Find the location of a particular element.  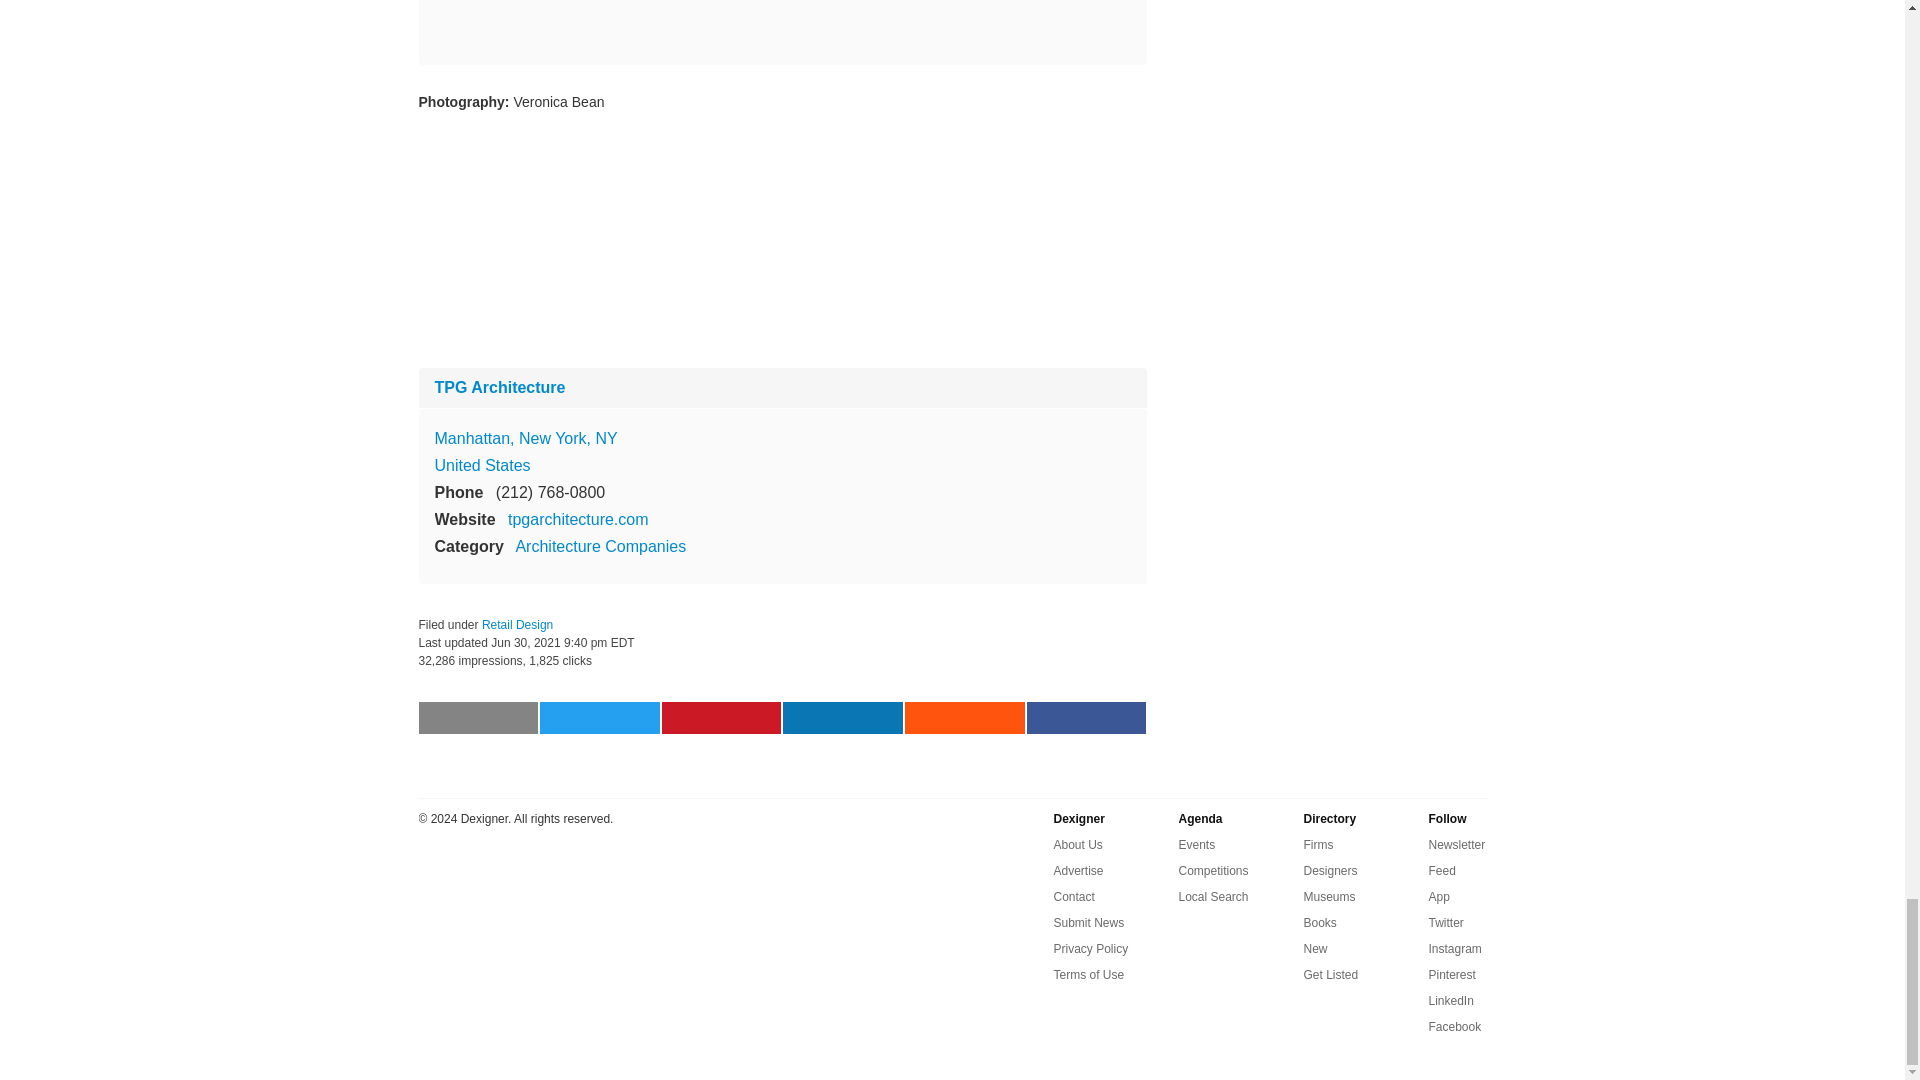

Competitions is located at coordinates (1213, 870).